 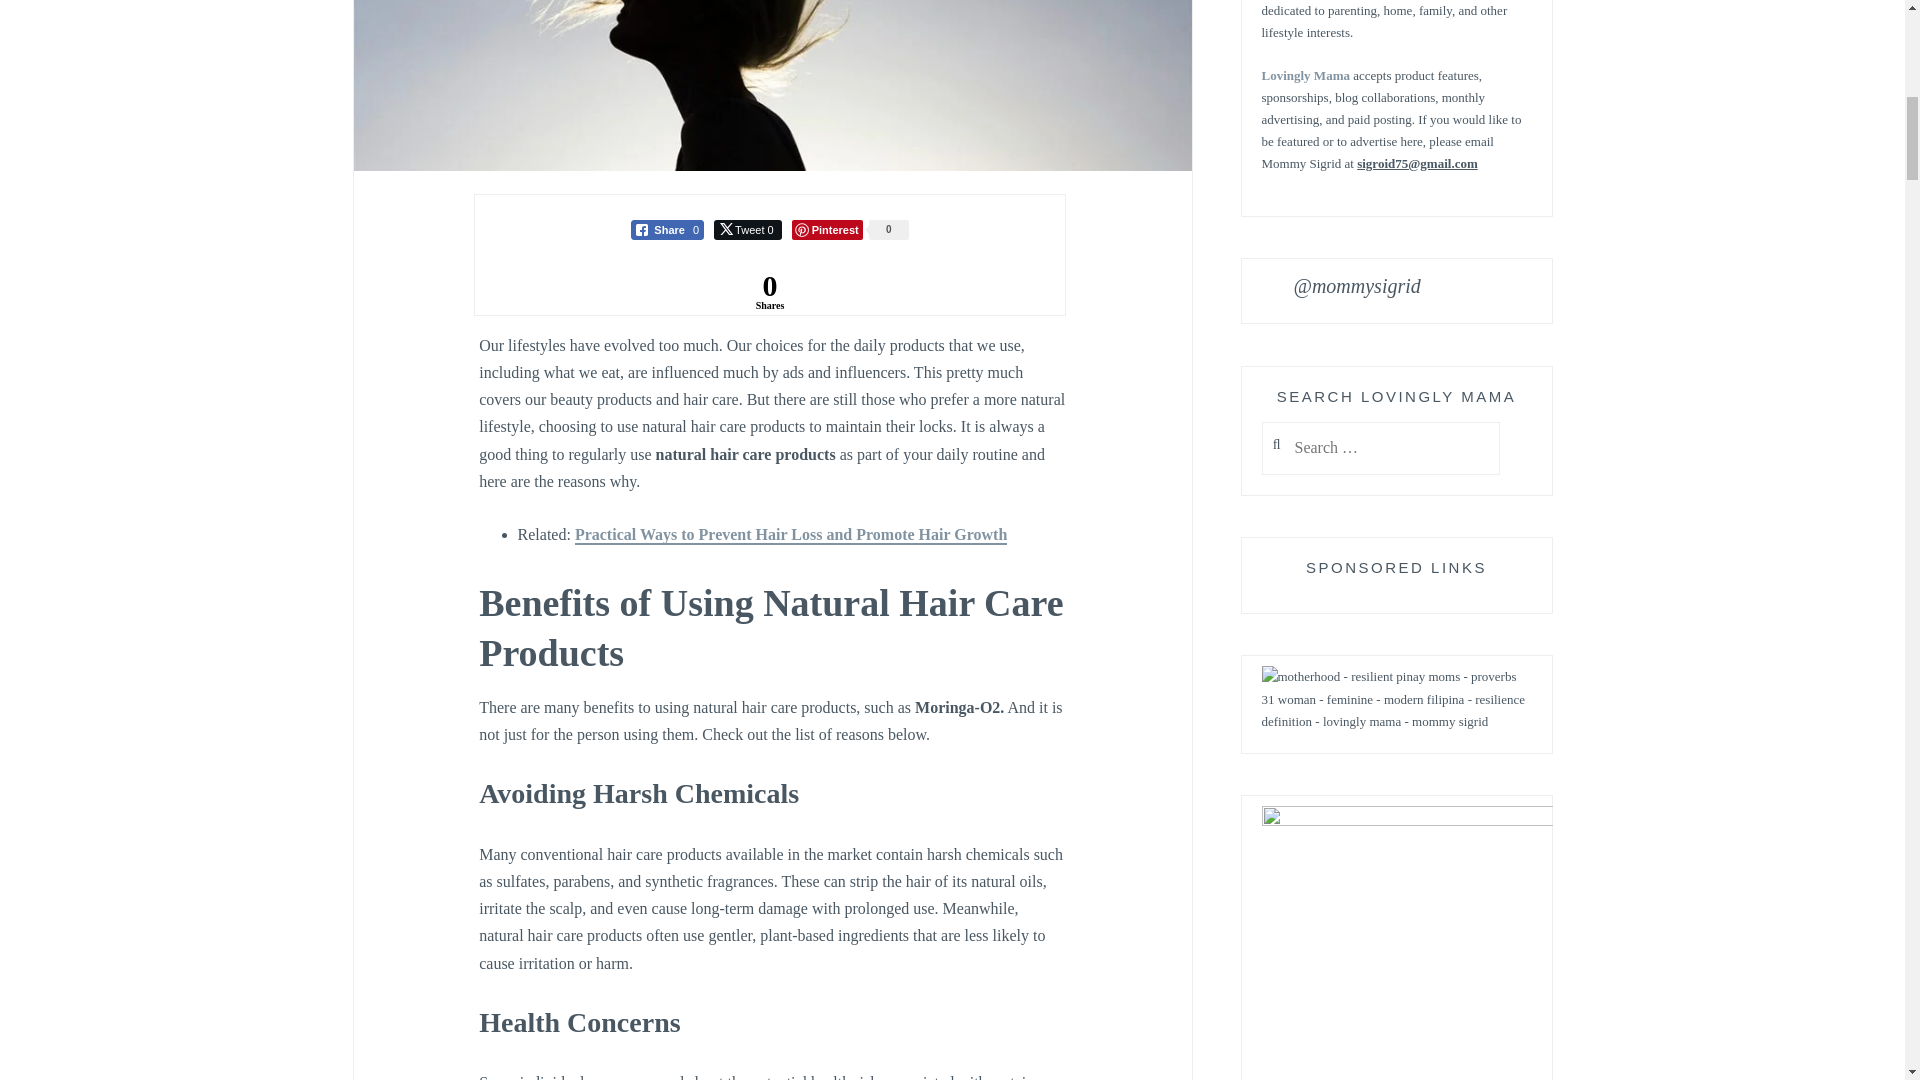 What do you see at coordinates (748, 230) in the screenshot?
I see `Tweet 0` at bounding box center [748, 230].